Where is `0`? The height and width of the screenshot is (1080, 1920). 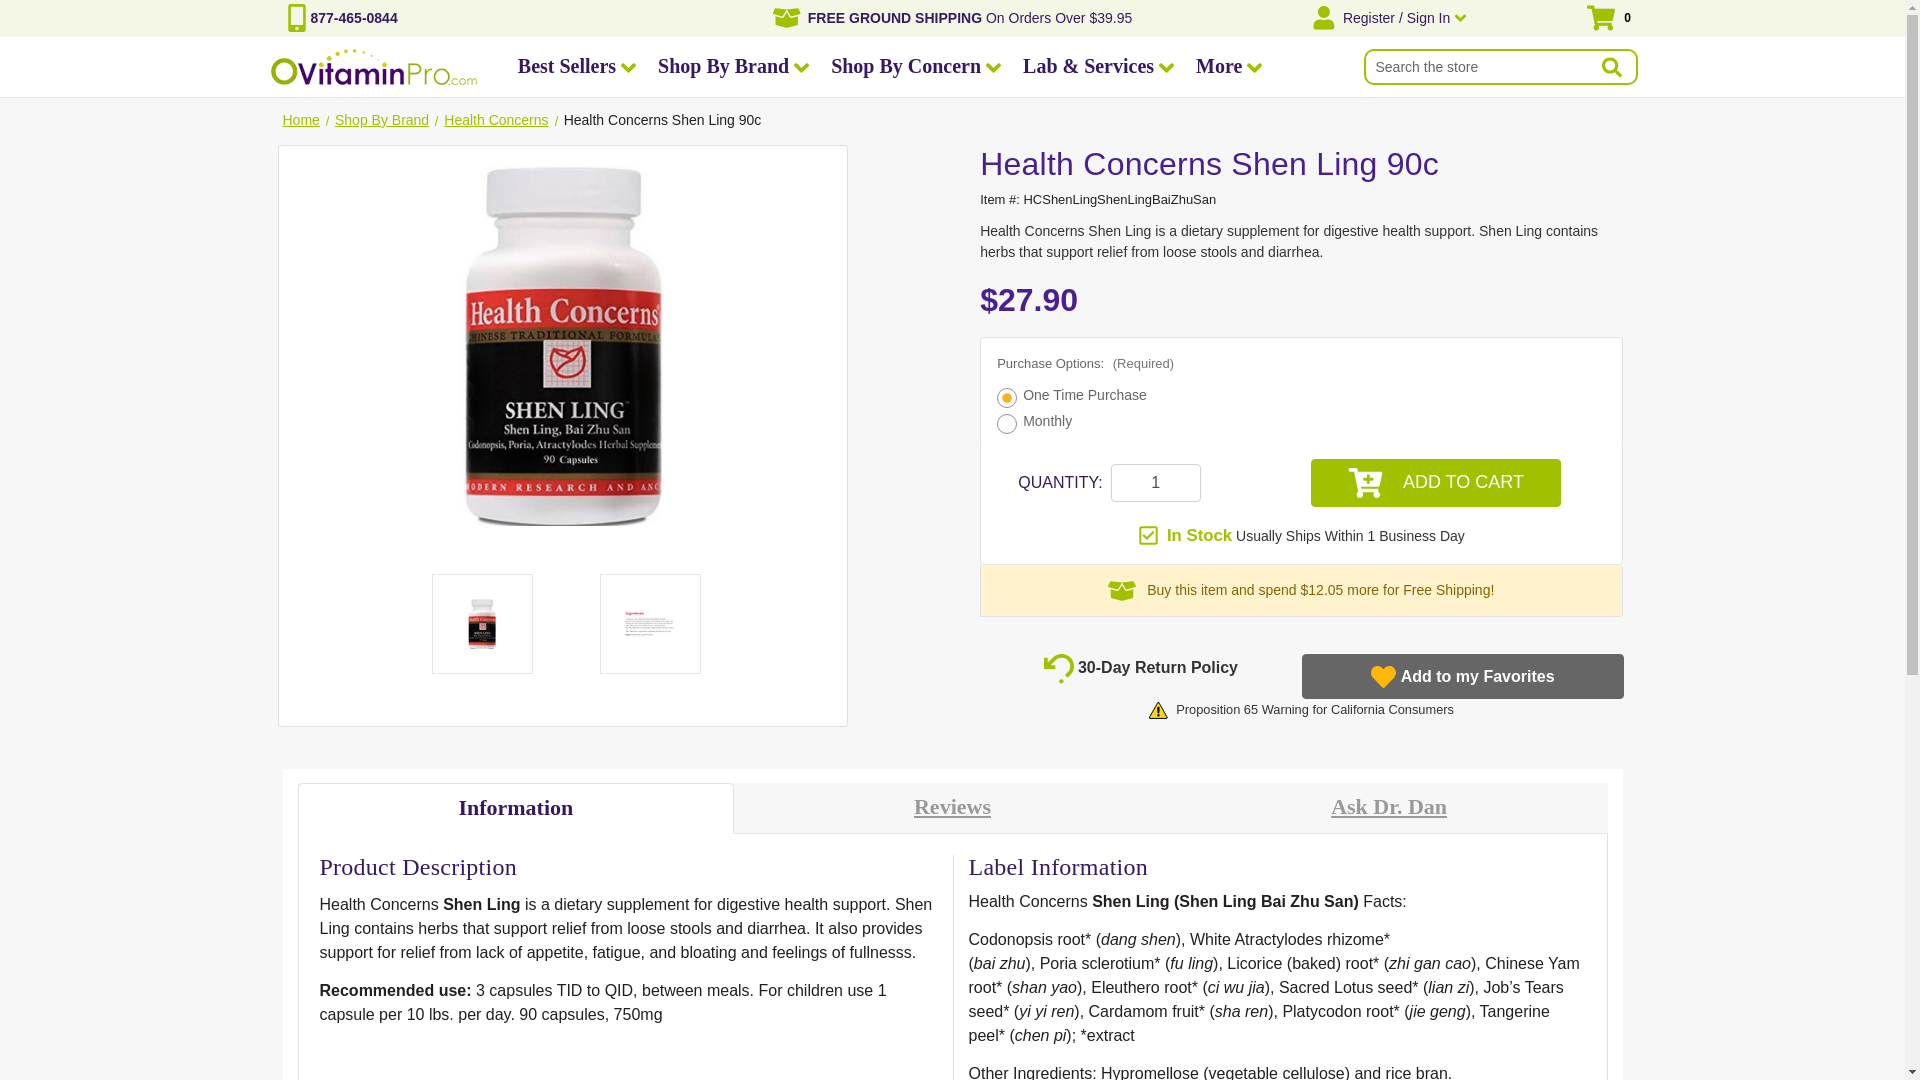 0 is located at coordinates (1565, 18).